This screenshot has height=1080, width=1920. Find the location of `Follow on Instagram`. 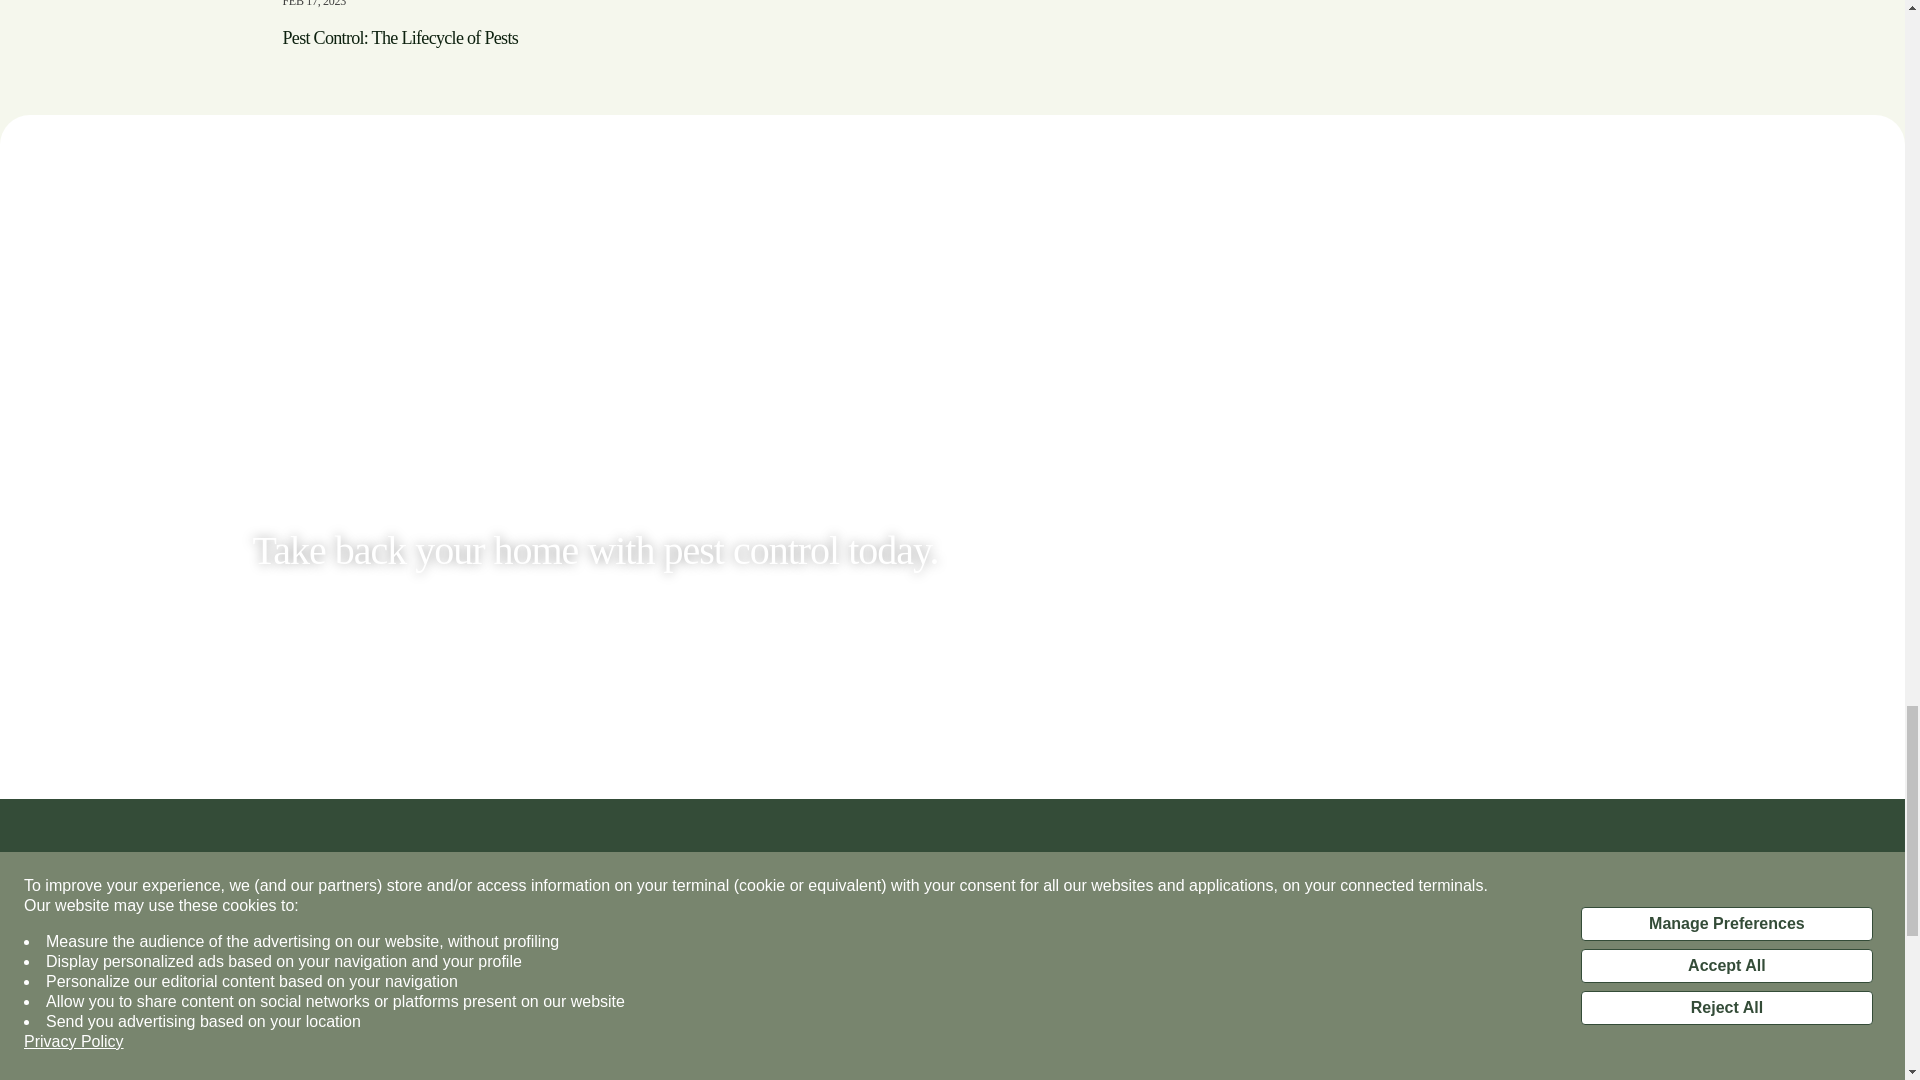

Follow on Instagram is located at coordinates (1047, 1046).